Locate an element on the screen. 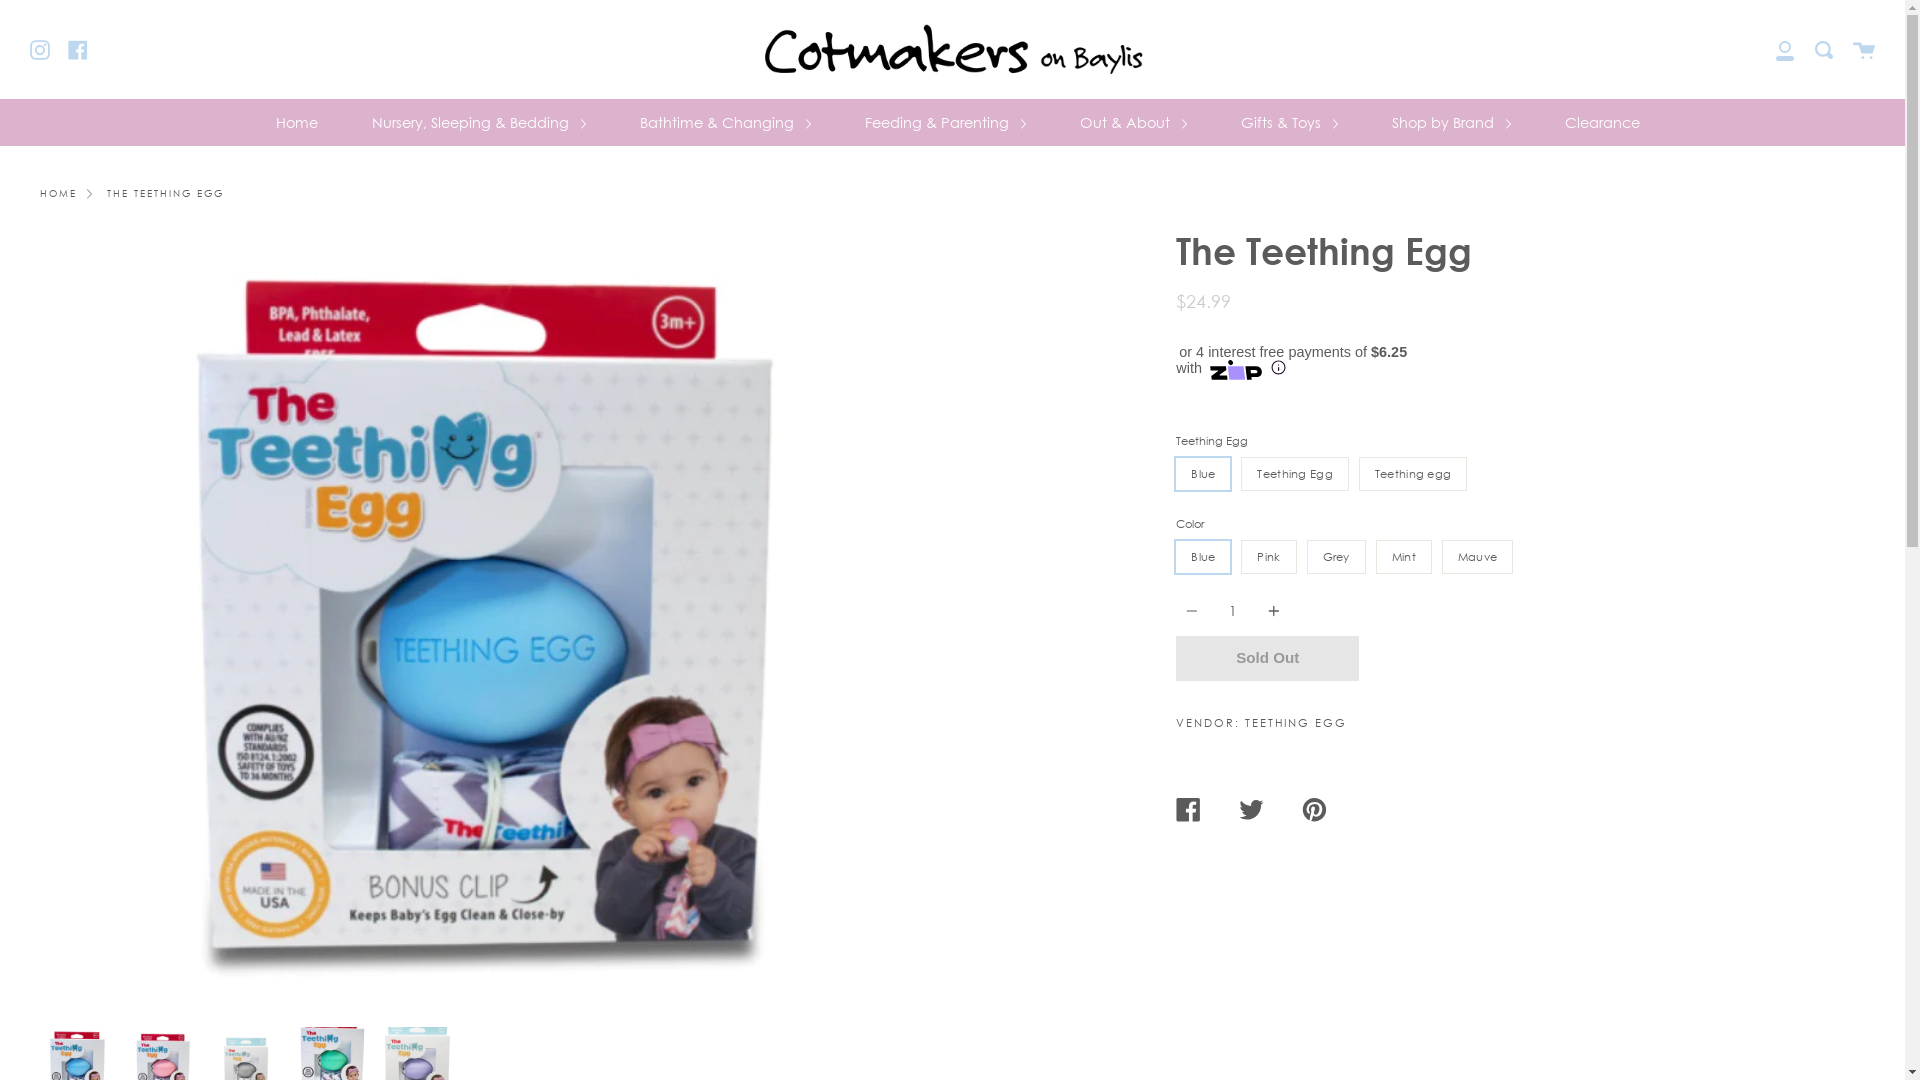 This screenshot has height=1080, width=1920. SHARE ON FACEBOOK is located at coordinates (1208, 810).